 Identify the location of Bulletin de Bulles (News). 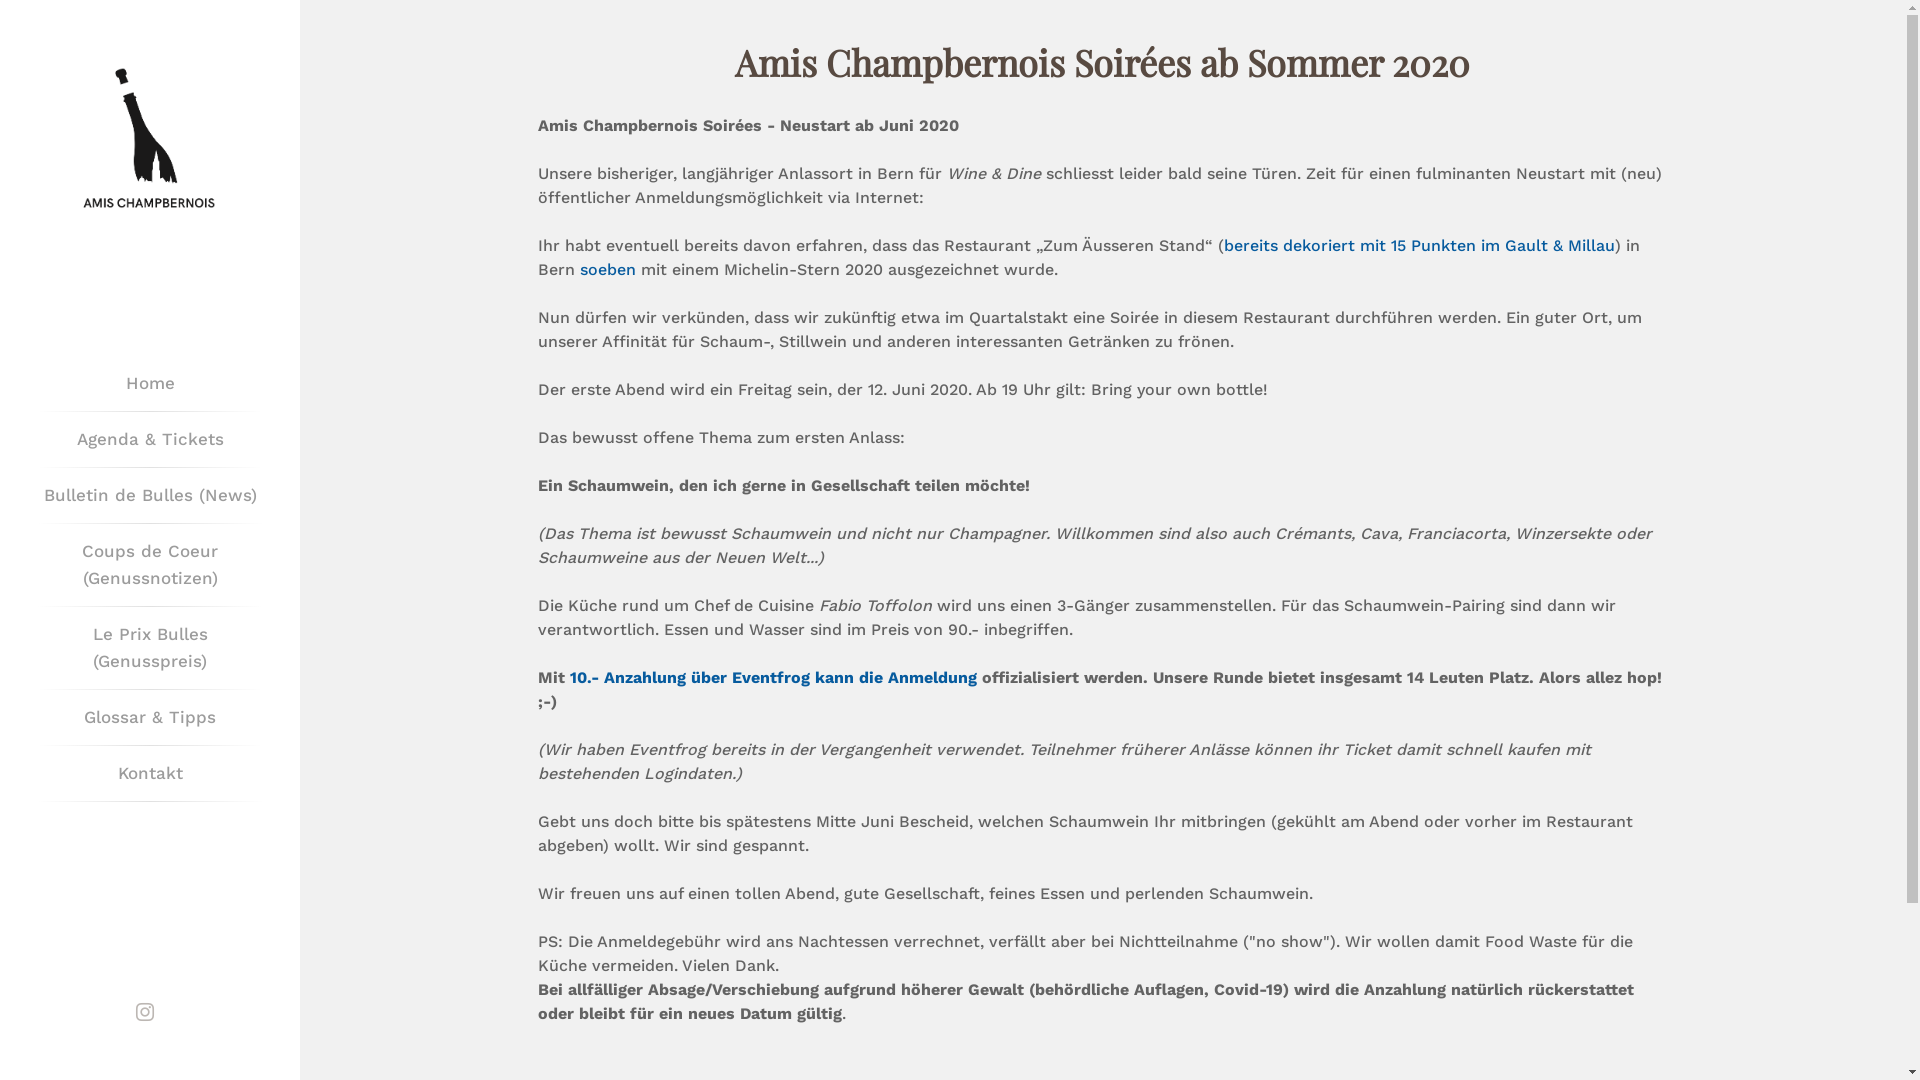
(150, 496).